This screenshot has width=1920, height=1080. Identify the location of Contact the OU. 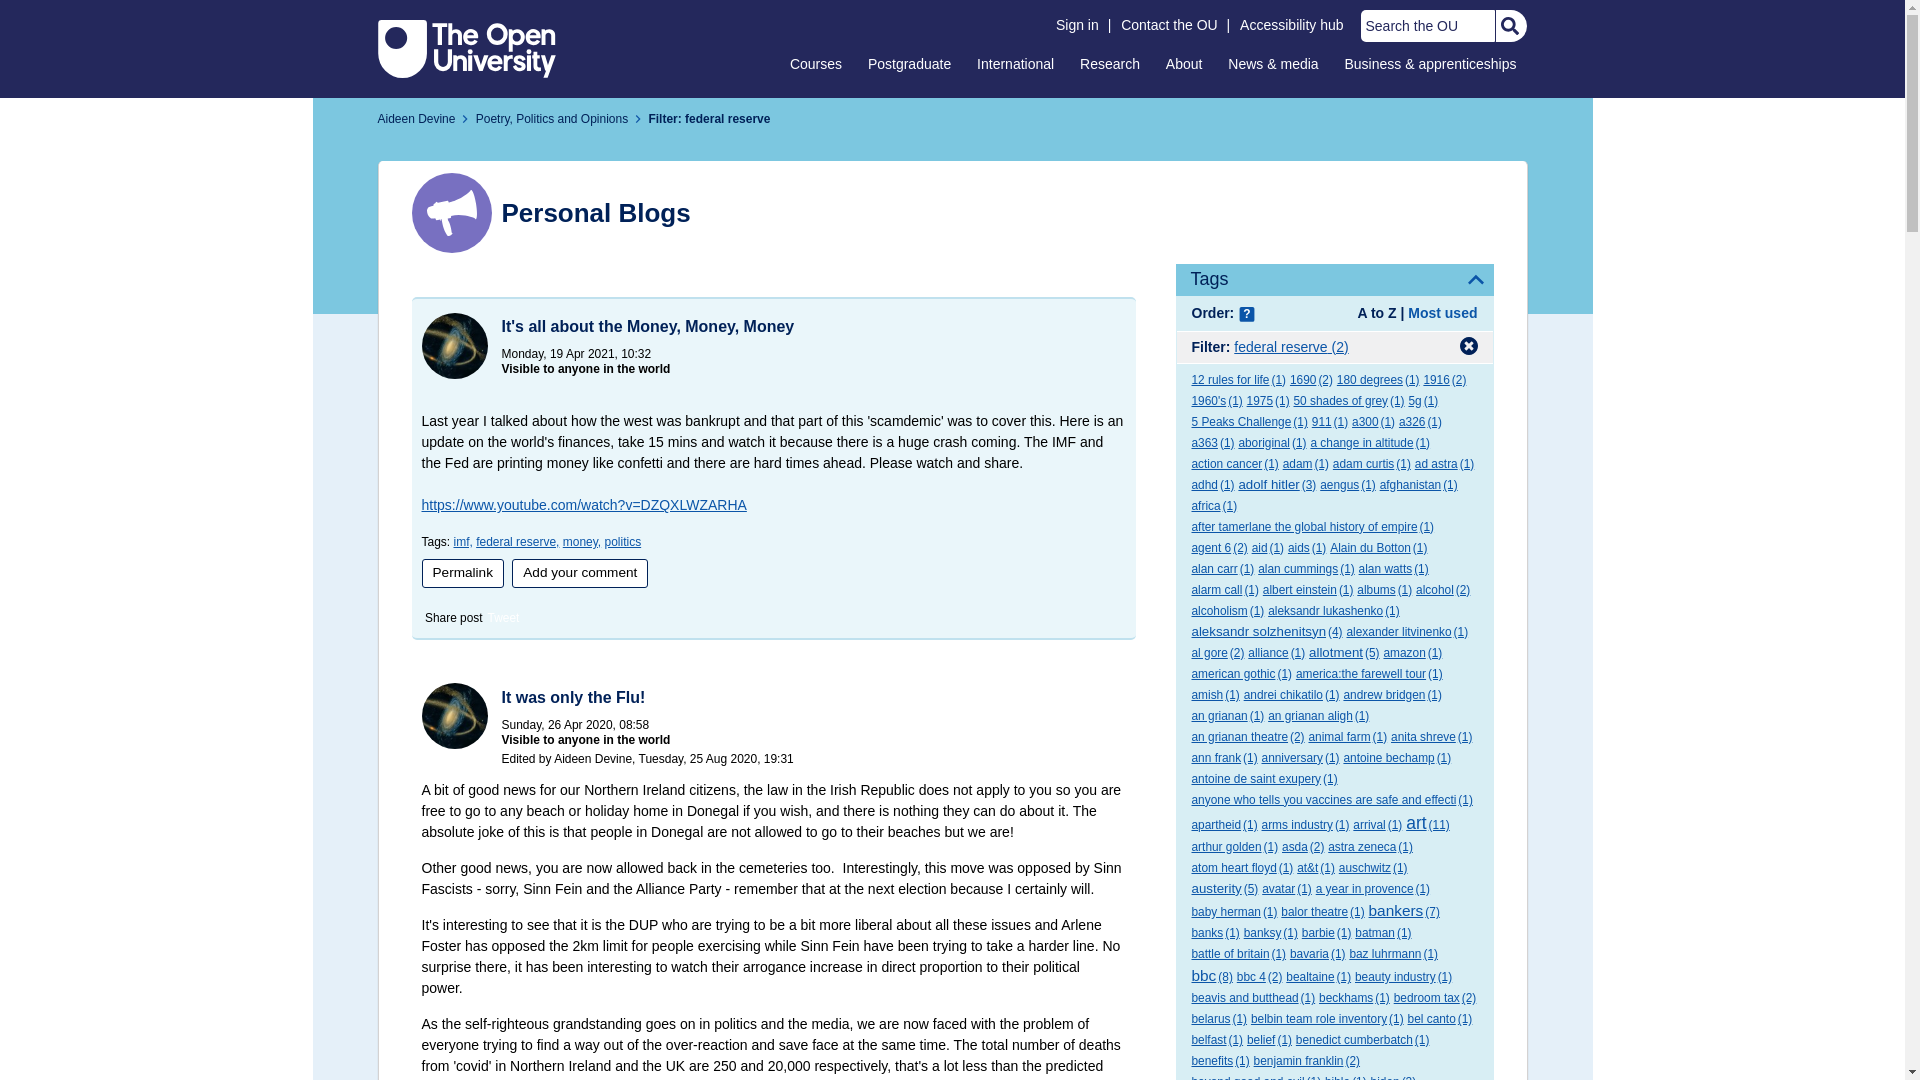
(1169, 25).